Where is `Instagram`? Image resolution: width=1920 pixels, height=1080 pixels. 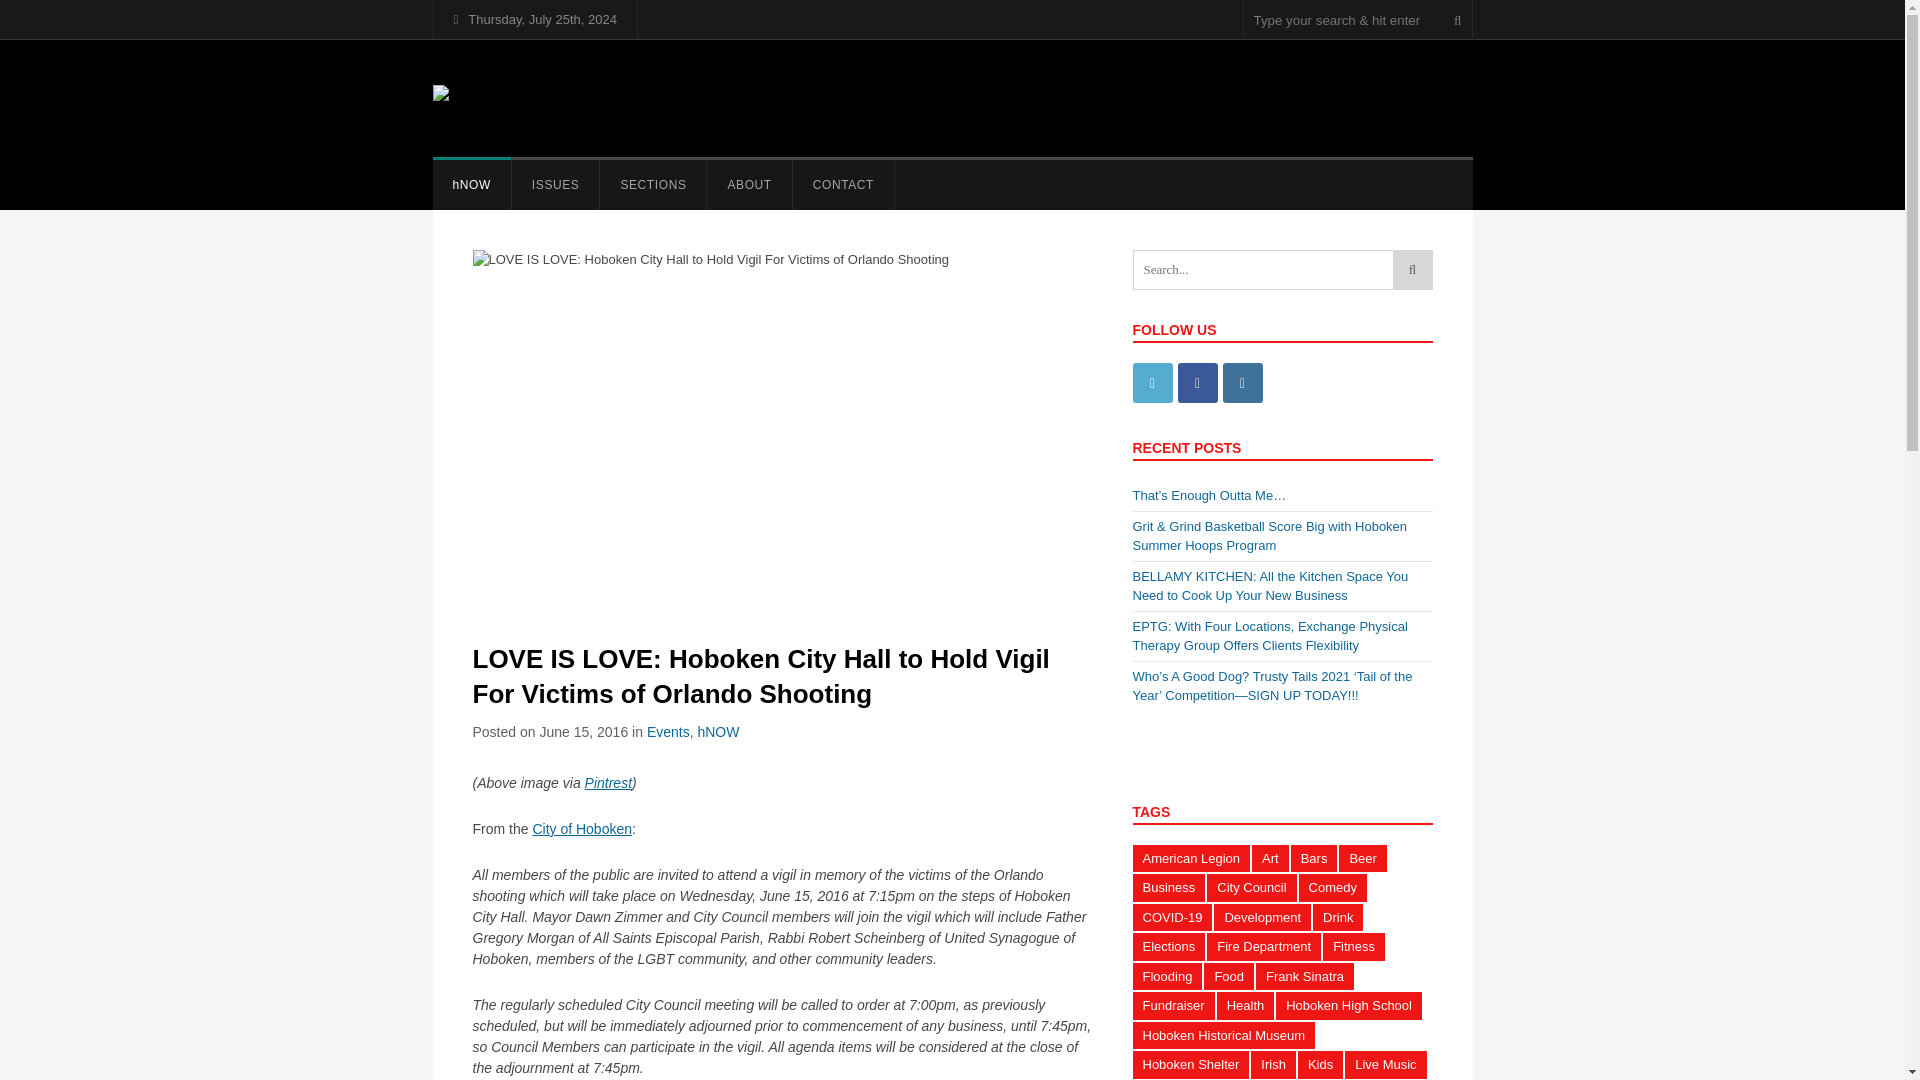
Instagram is located at coordinates (1241, 382).